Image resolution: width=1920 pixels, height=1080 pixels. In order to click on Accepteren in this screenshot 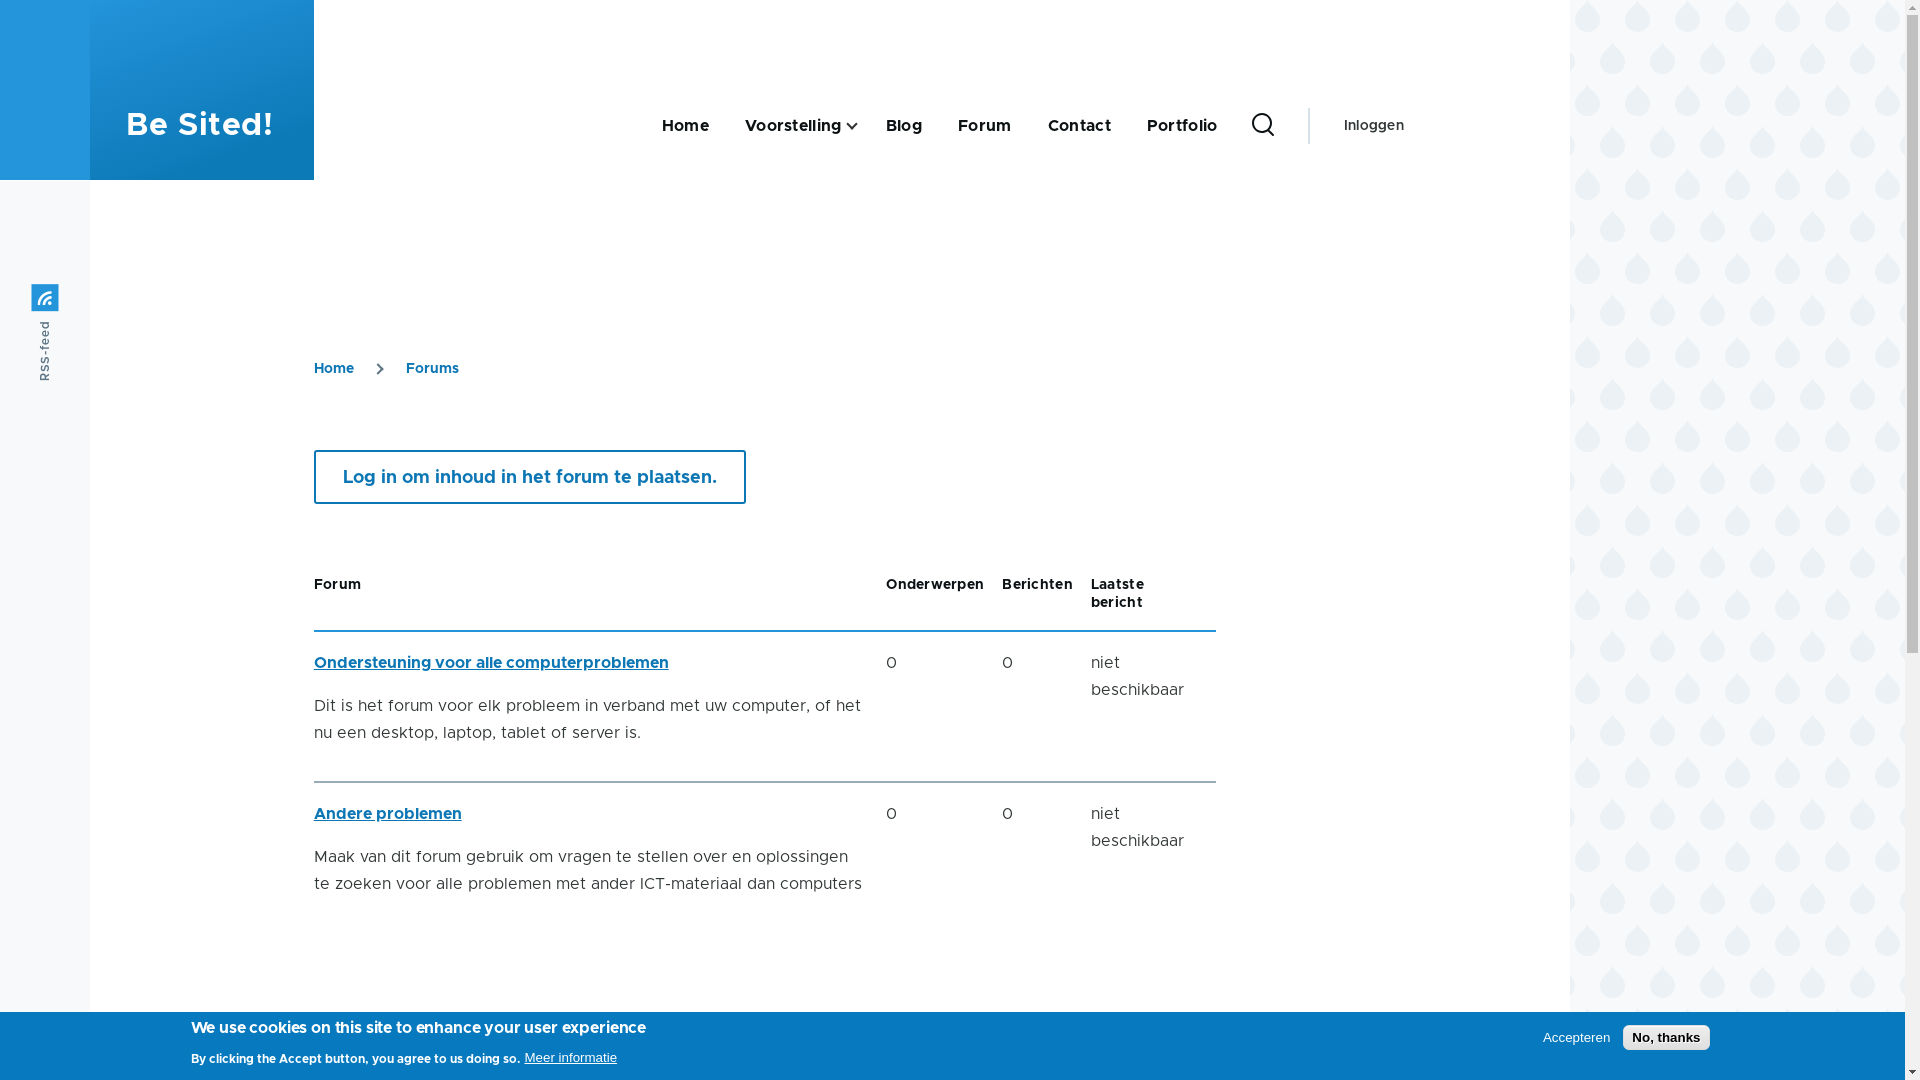, I will do `click(1576, 1038)`.